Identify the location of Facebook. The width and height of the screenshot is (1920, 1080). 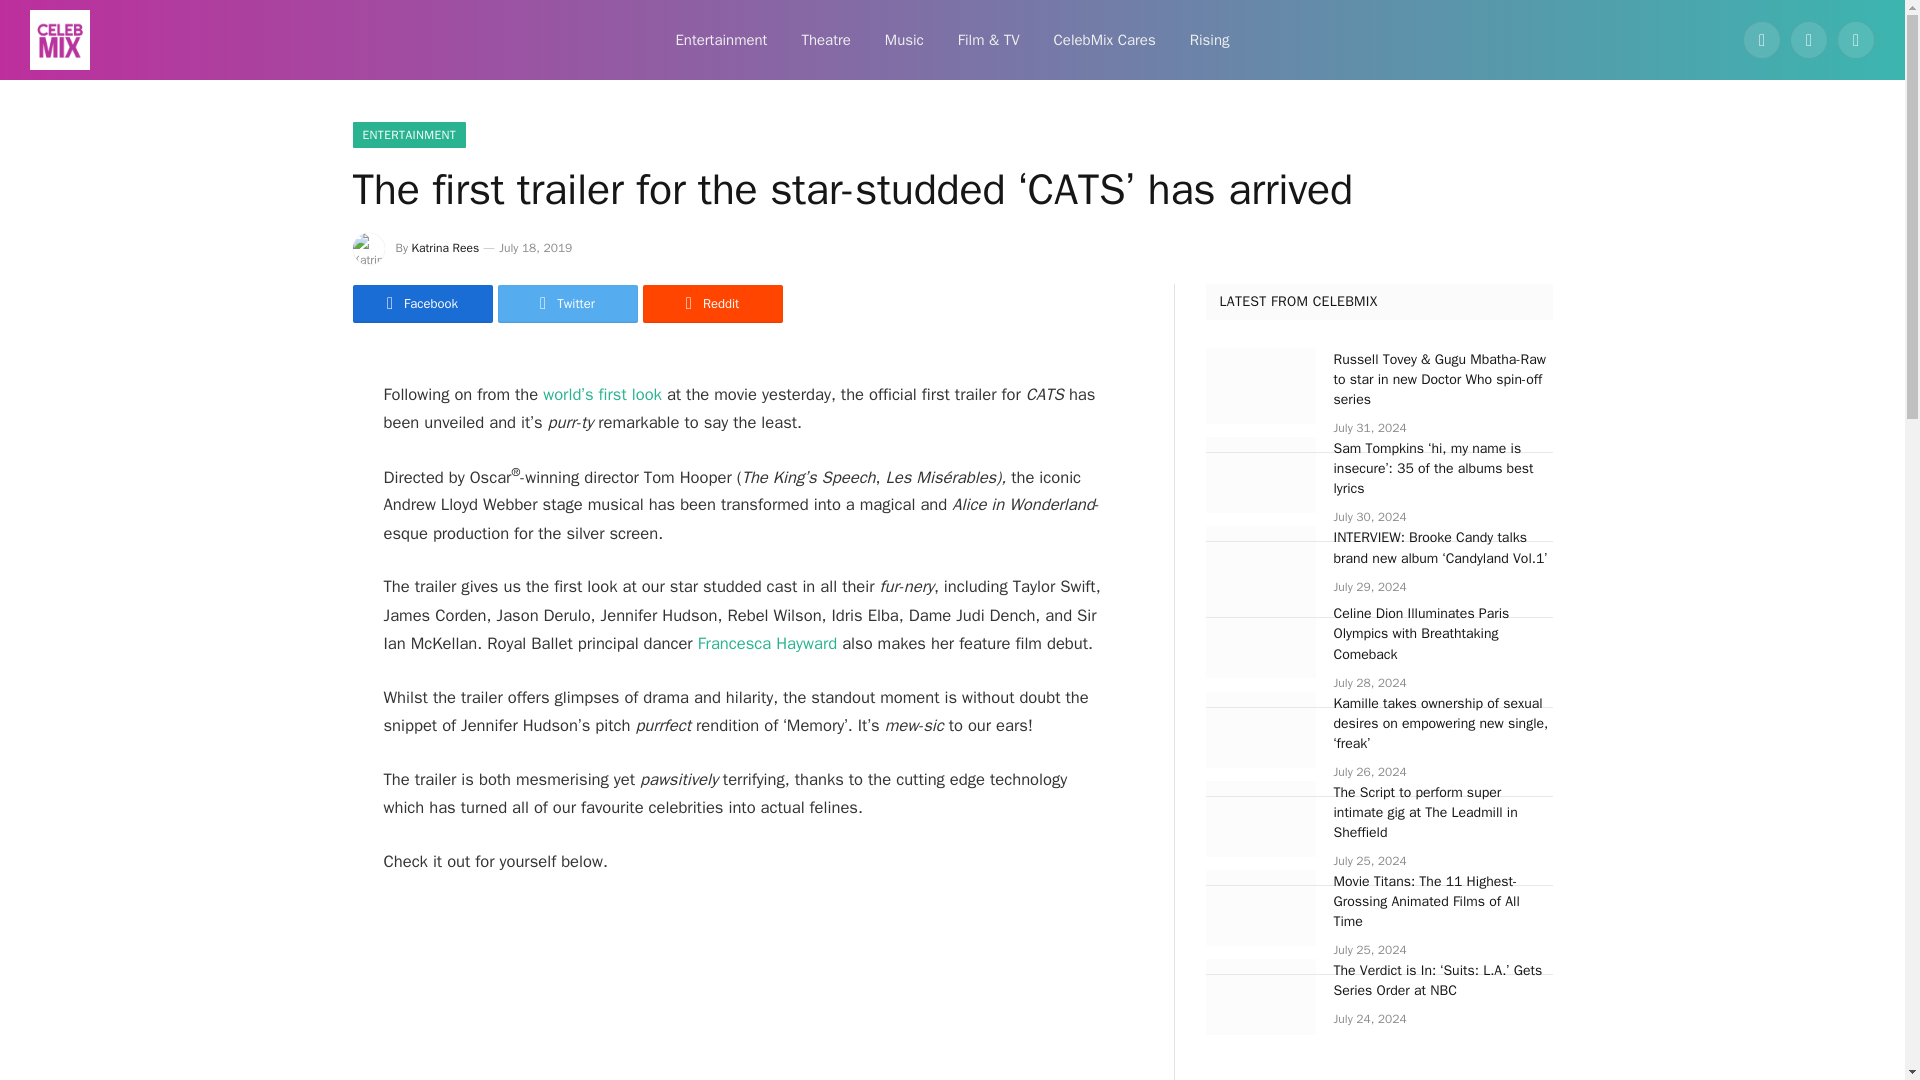
(421, 304).